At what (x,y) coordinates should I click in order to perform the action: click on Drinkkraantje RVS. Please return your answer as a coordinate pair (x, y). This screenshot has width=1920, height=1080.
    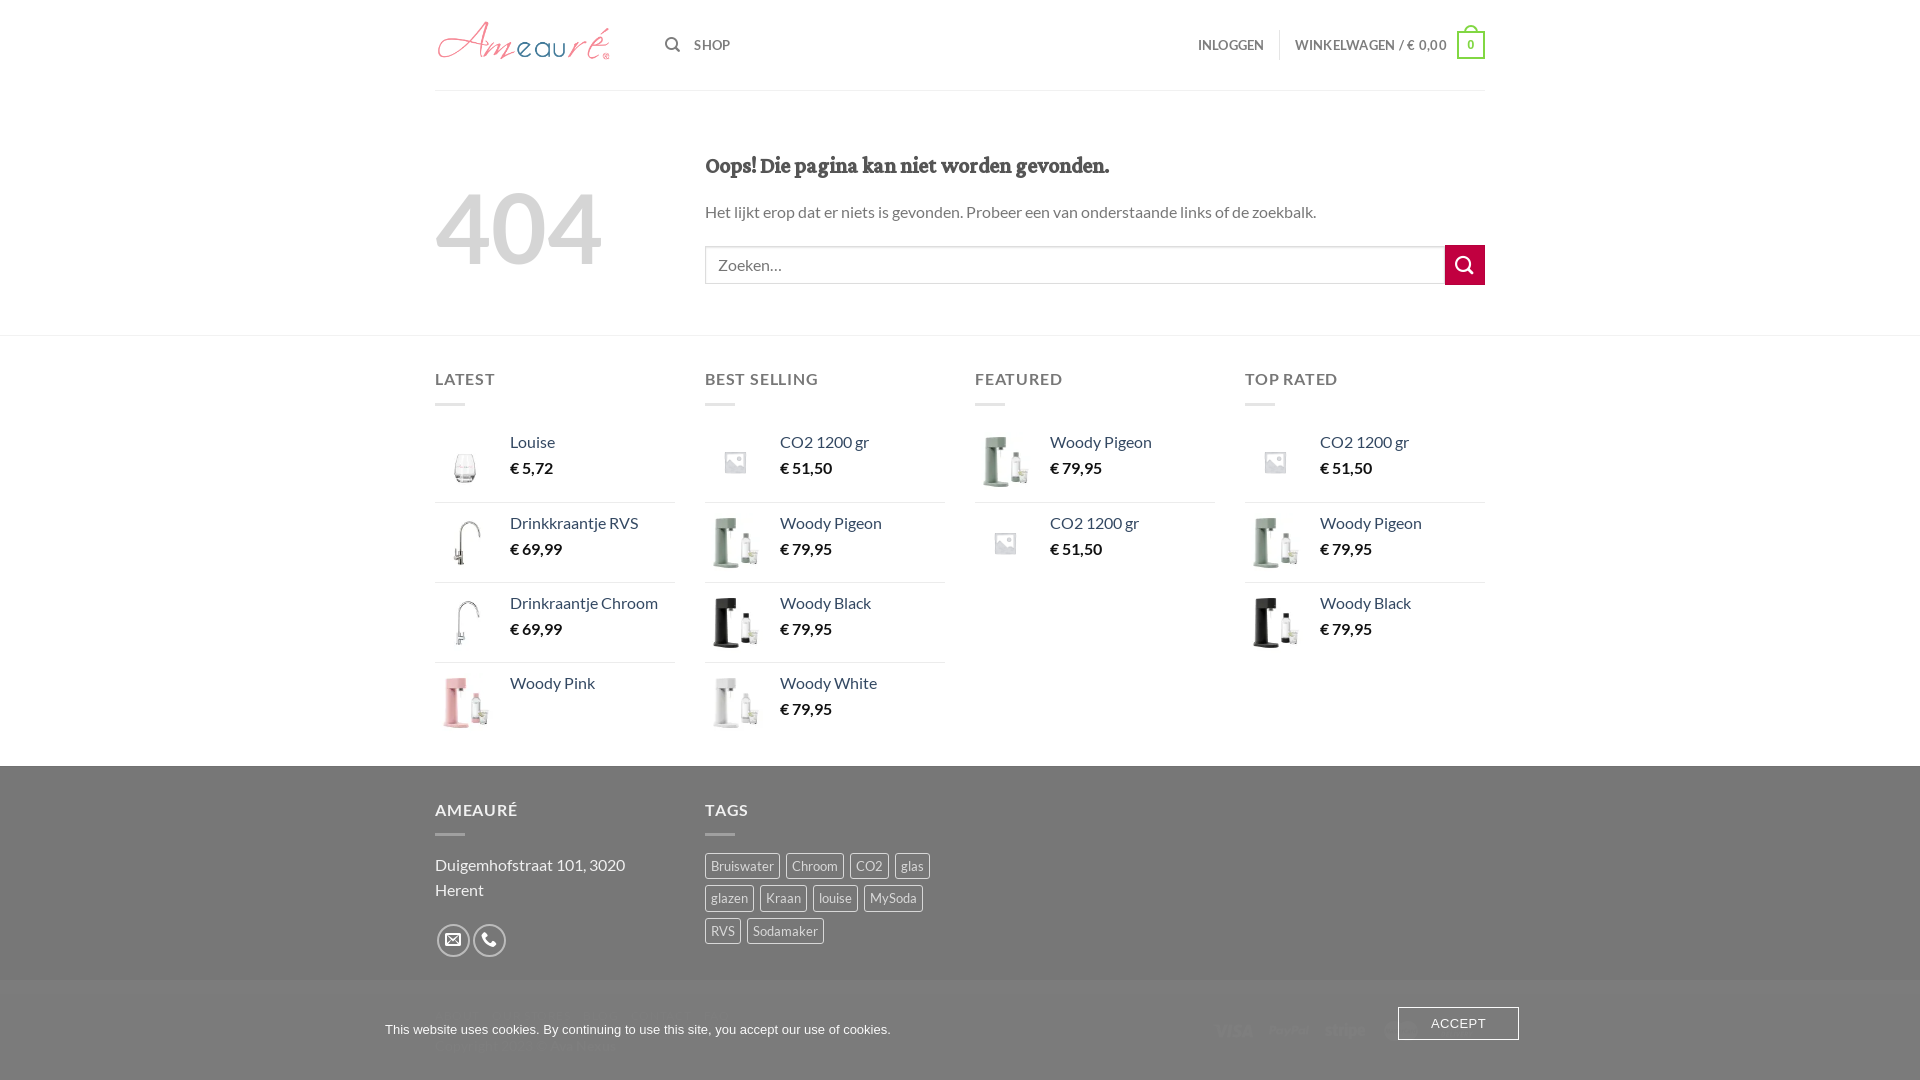
    Looking at the image, I should click on (592, 524).